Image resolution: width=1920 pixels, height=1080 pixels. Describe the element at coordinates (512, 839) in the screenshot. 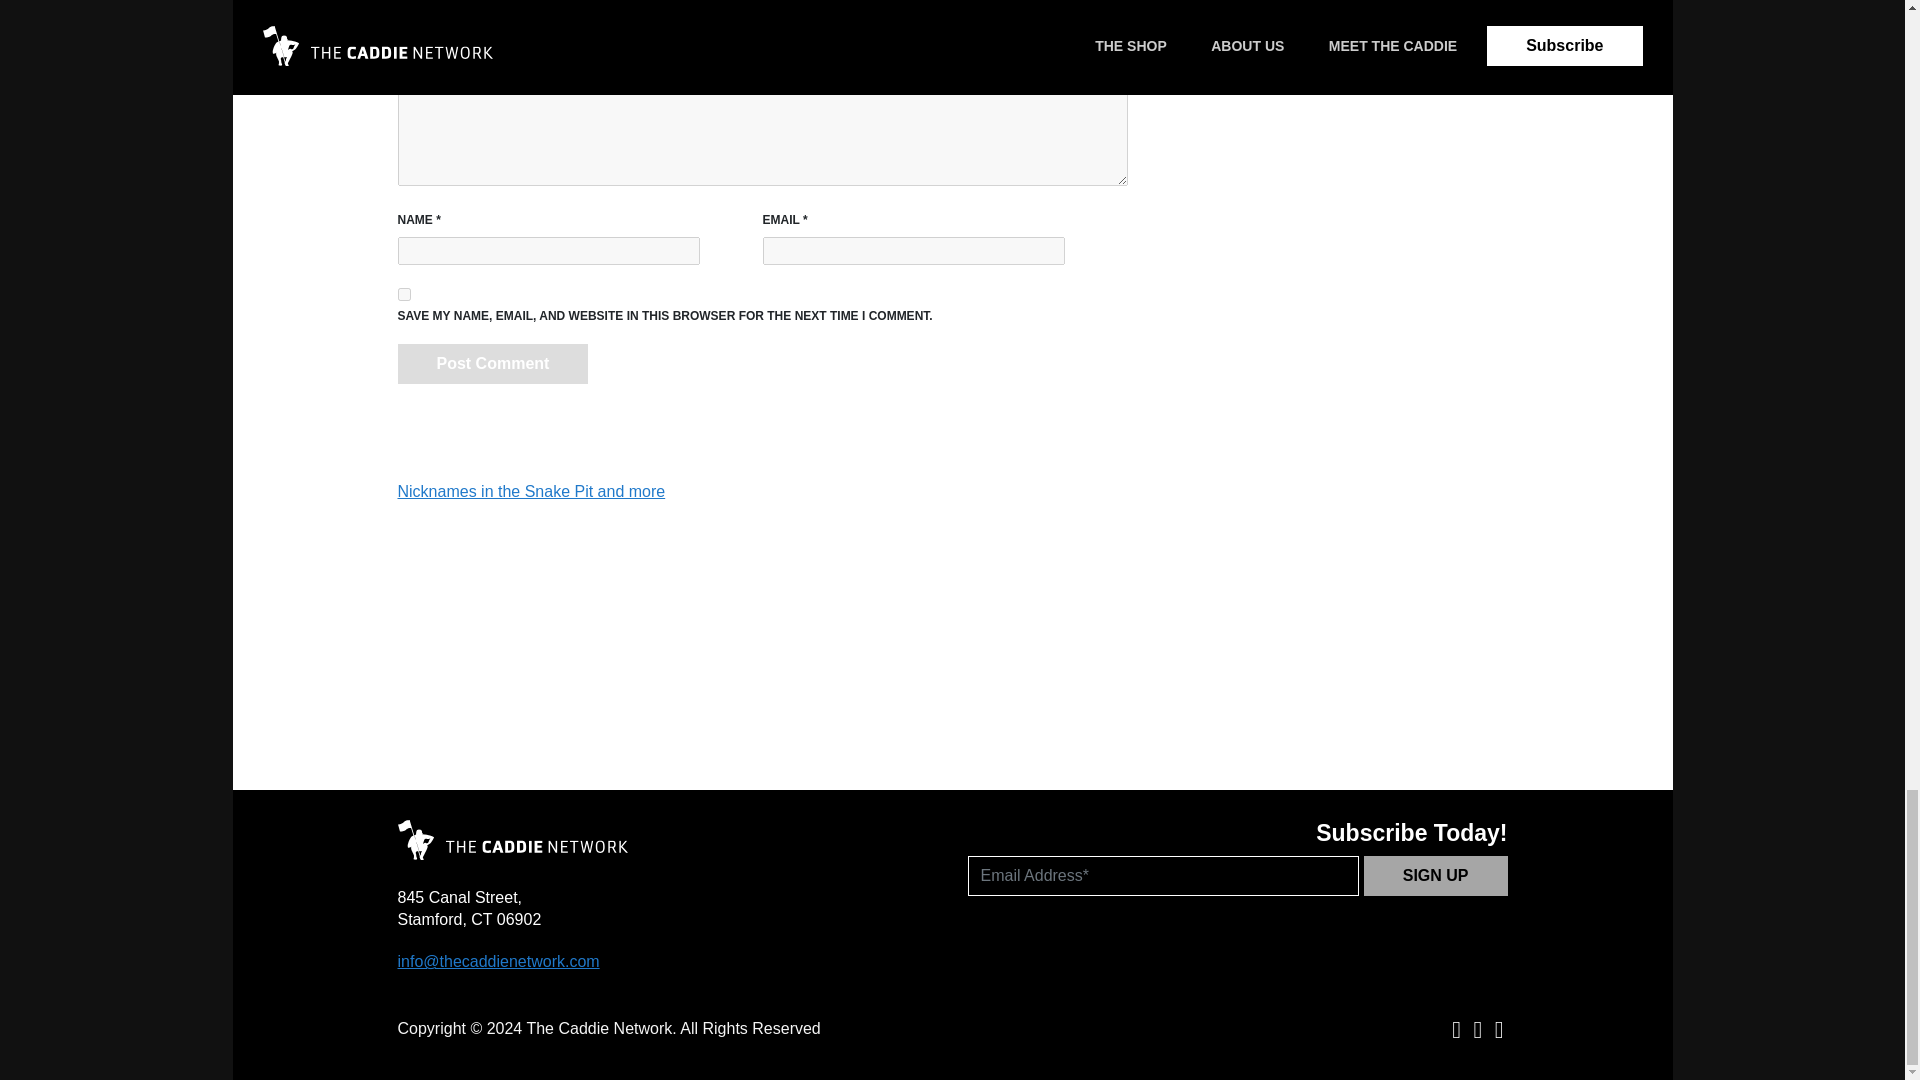

I see `Group Created with Sketch.` at that location.